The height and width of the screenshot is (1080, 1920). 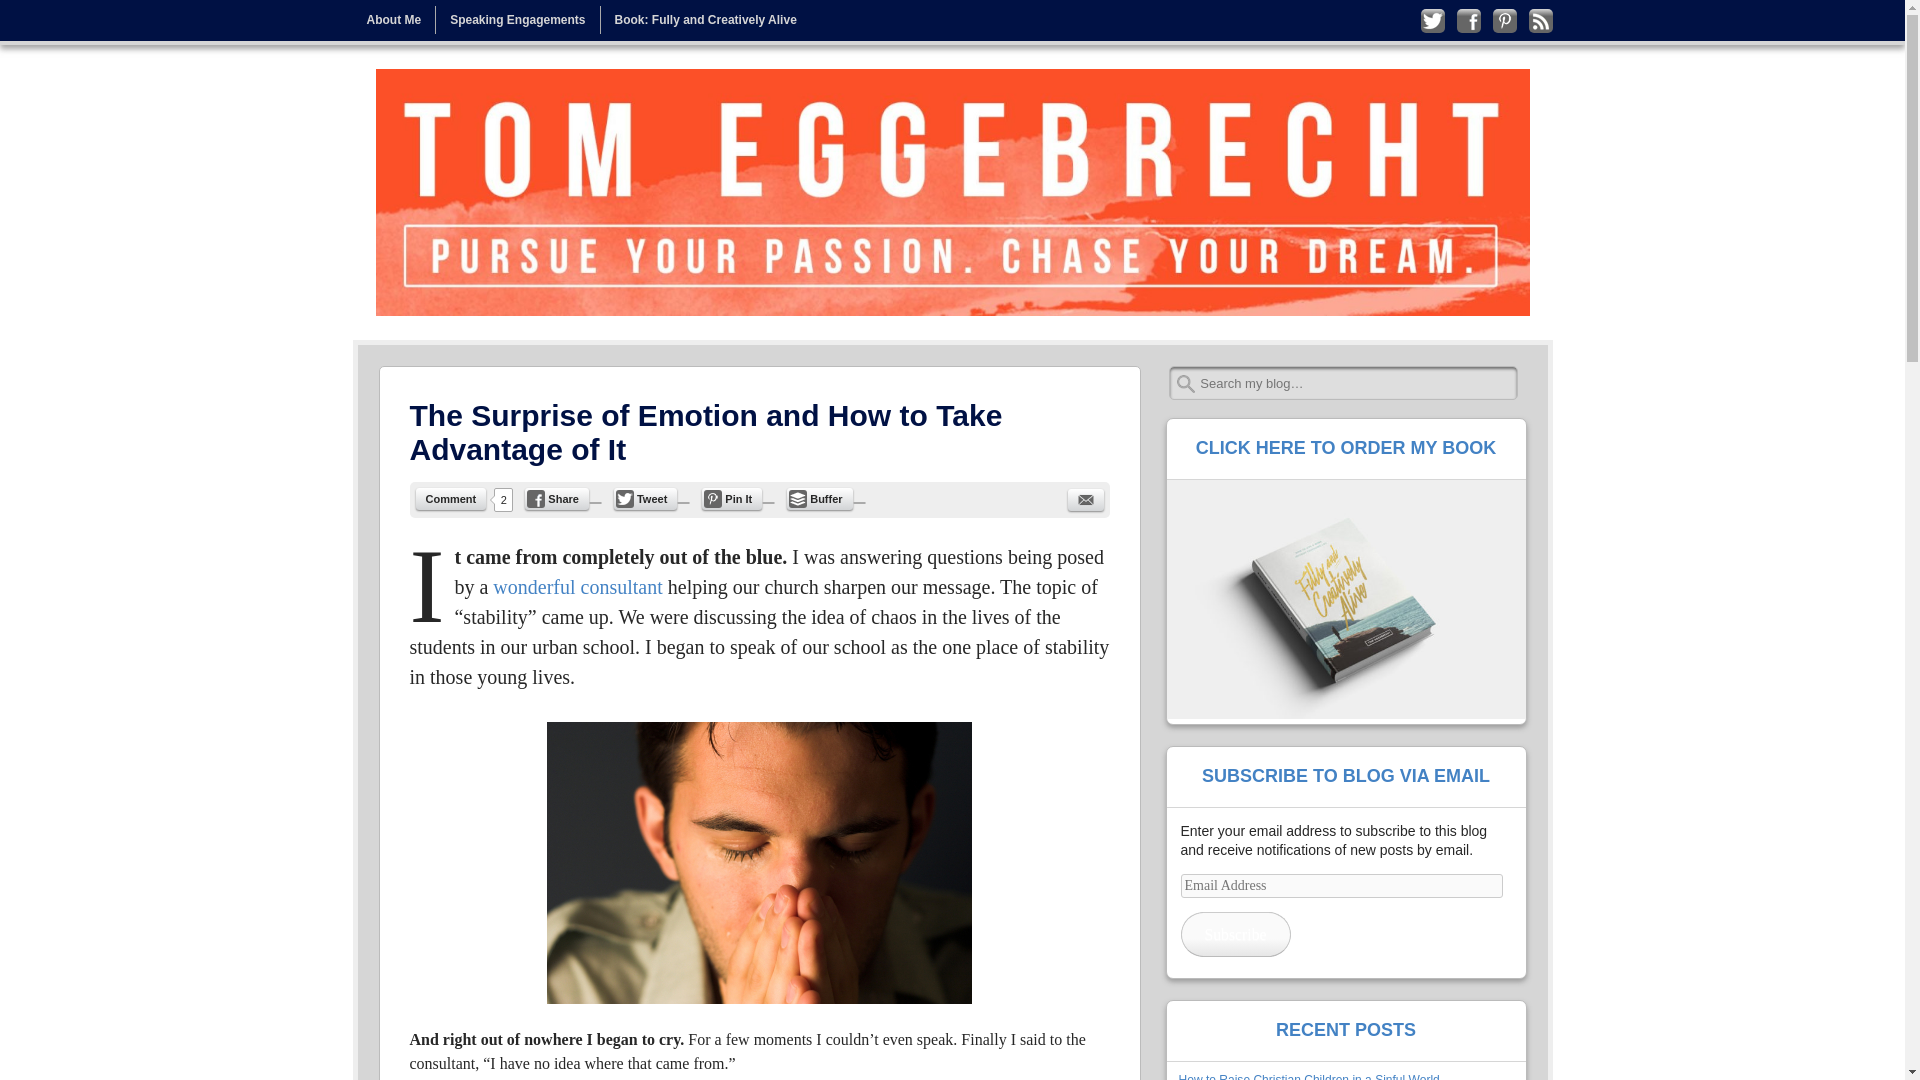 What do you see at coordinates (578, 586) in the screenshot?
I see `wonderful consultant` at bounding box center [578, 586].